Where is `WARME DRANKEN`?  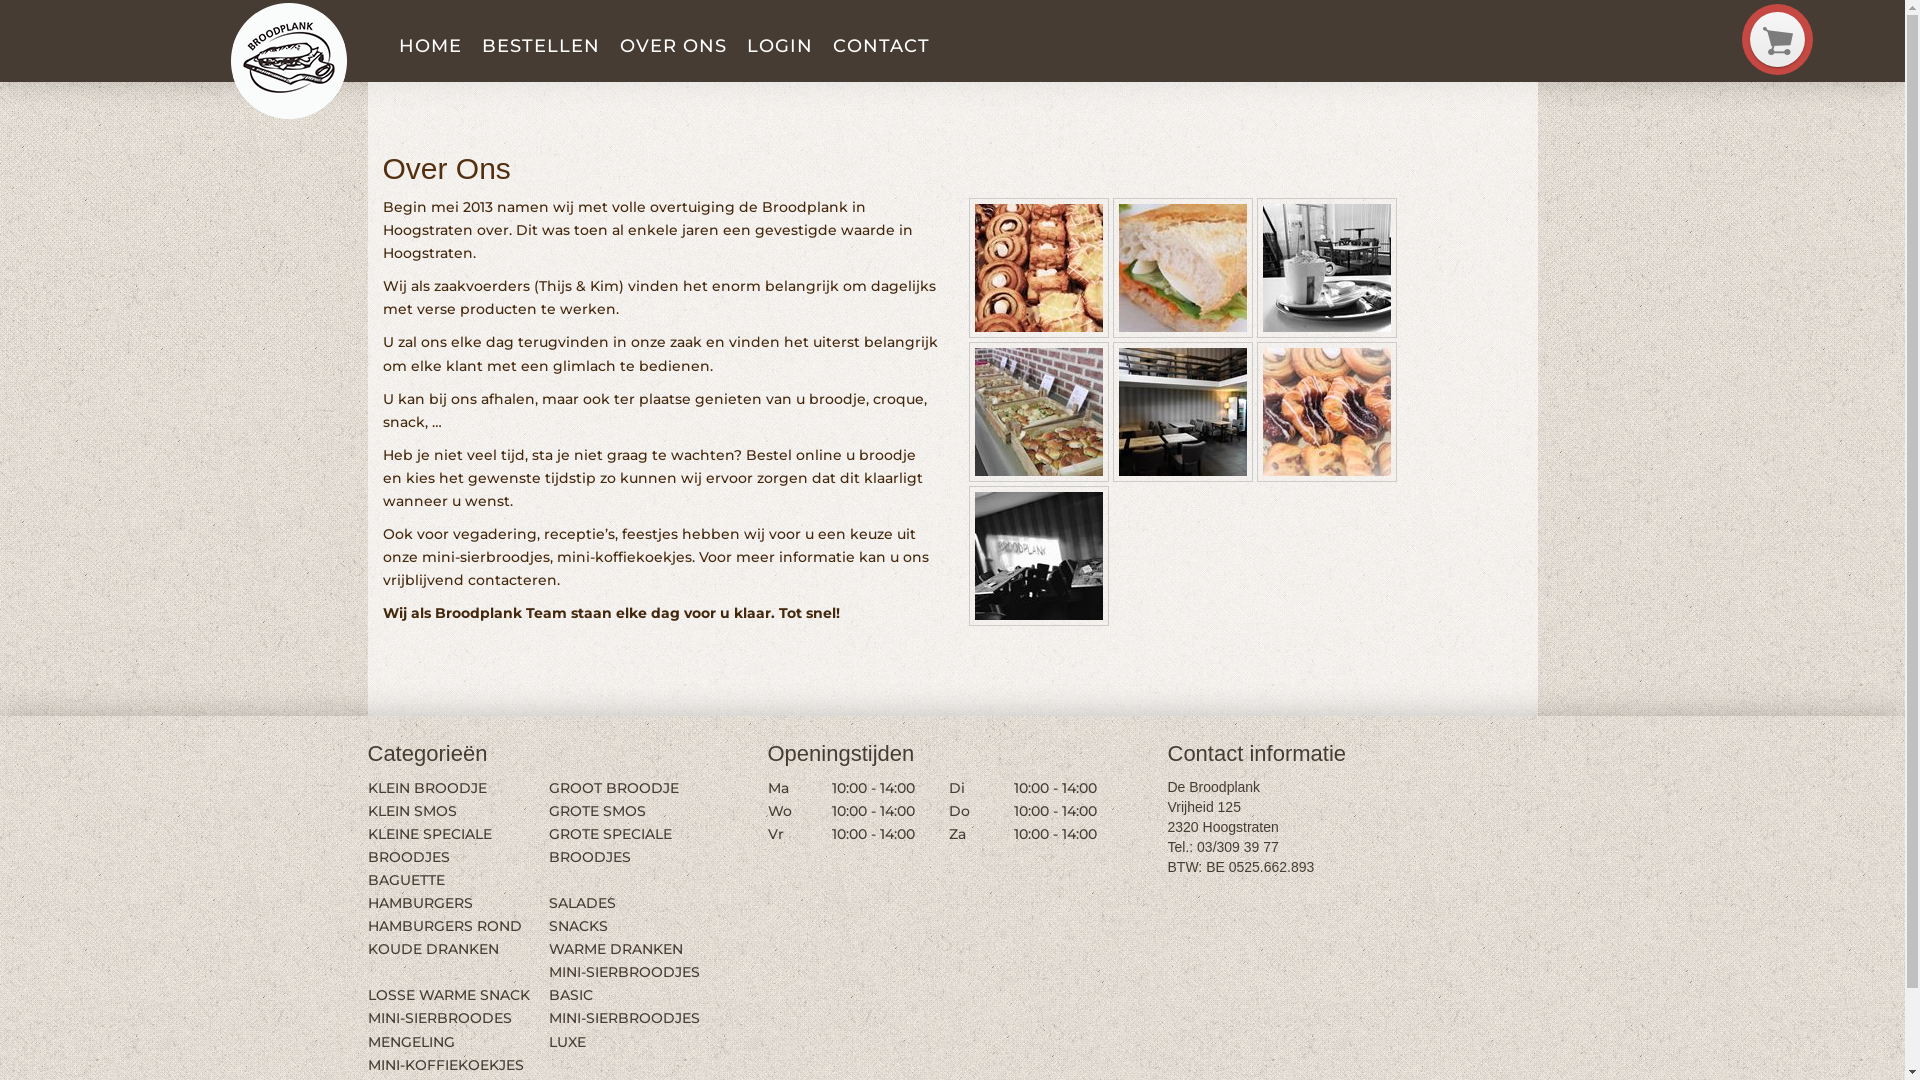
WARME DRANKEN is located at coordinates (616, 949).